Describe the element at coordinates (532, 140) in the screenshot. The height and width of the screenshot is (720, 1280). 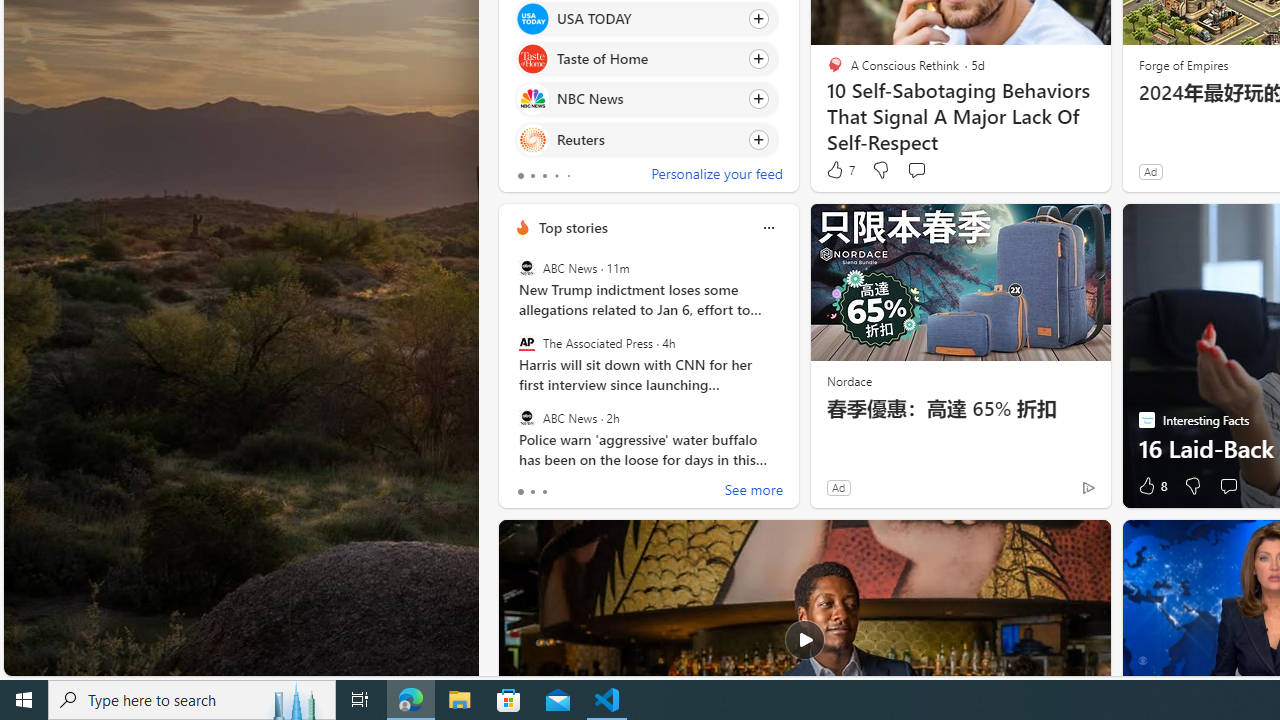
I see `Reuters` at that location.